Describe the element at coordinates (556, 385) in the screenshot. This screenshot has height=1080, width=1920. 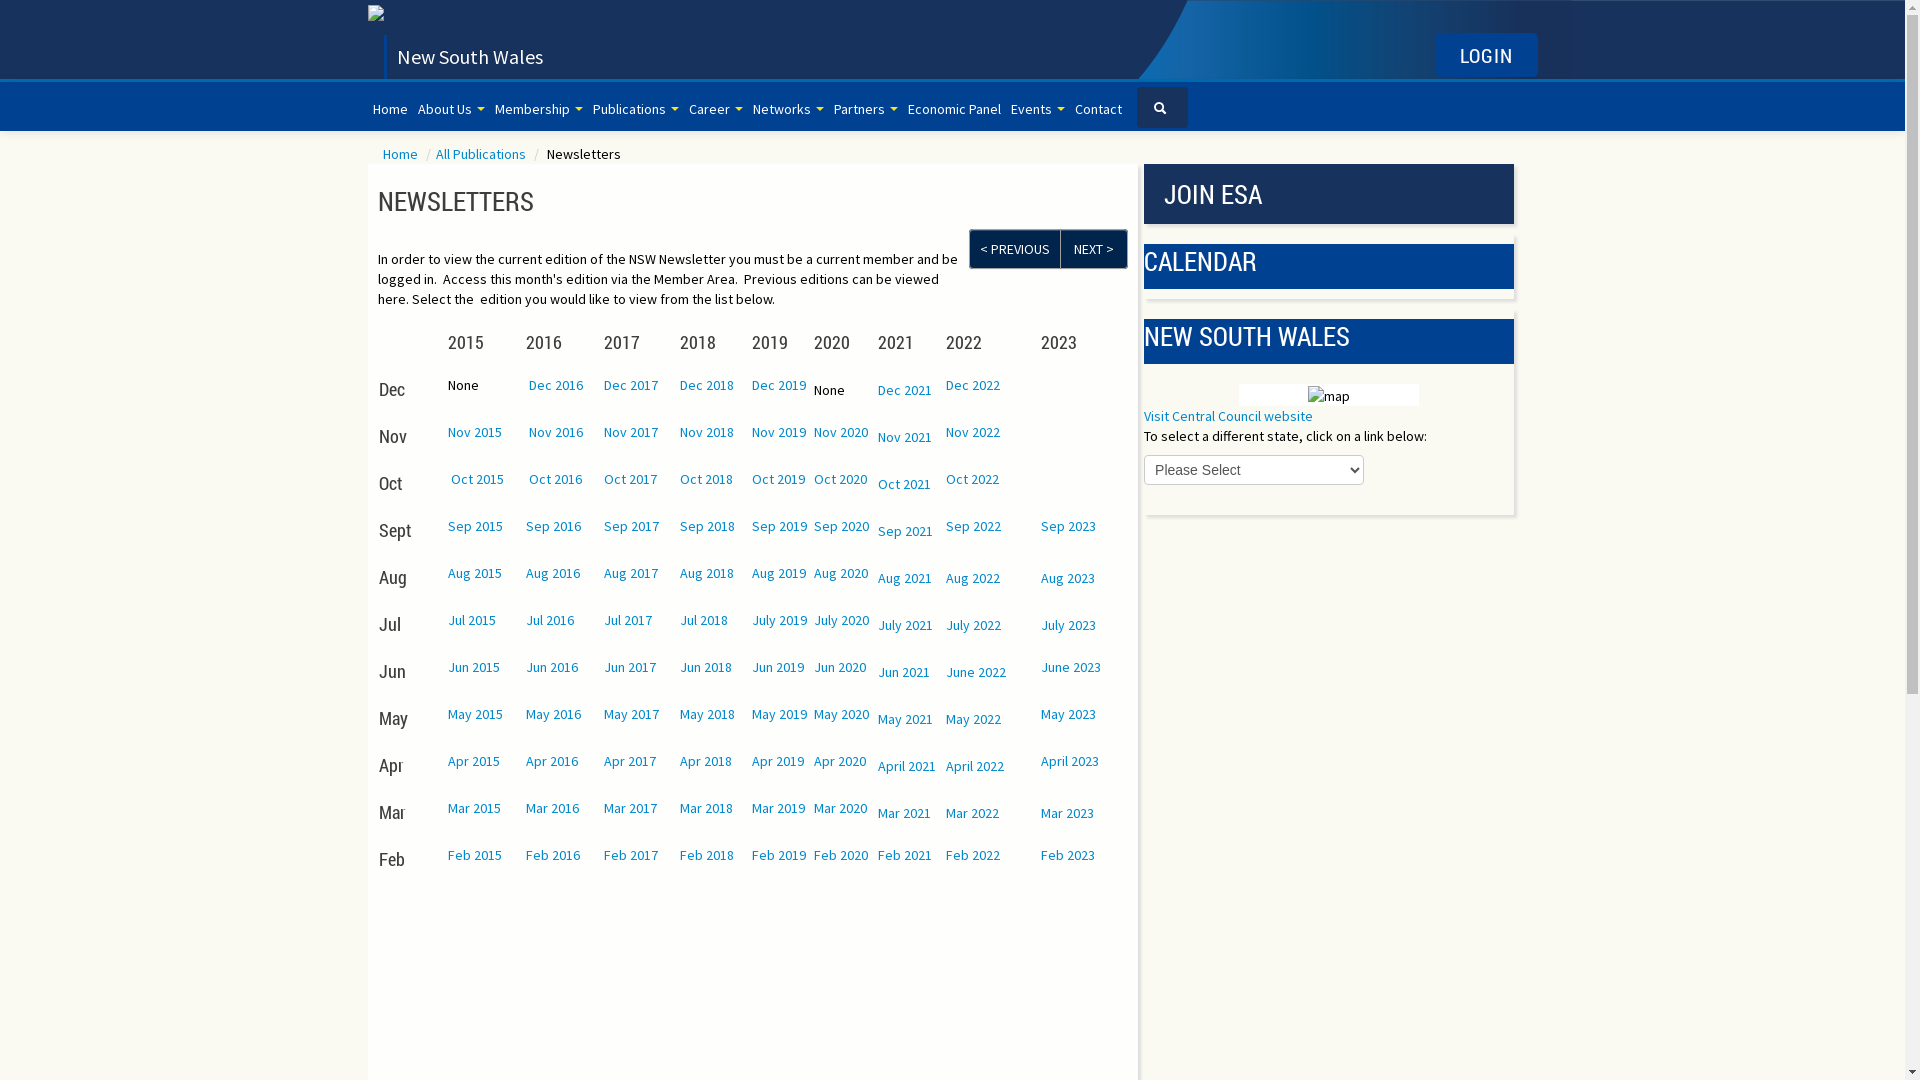
I see `Dec 2016` at that location.